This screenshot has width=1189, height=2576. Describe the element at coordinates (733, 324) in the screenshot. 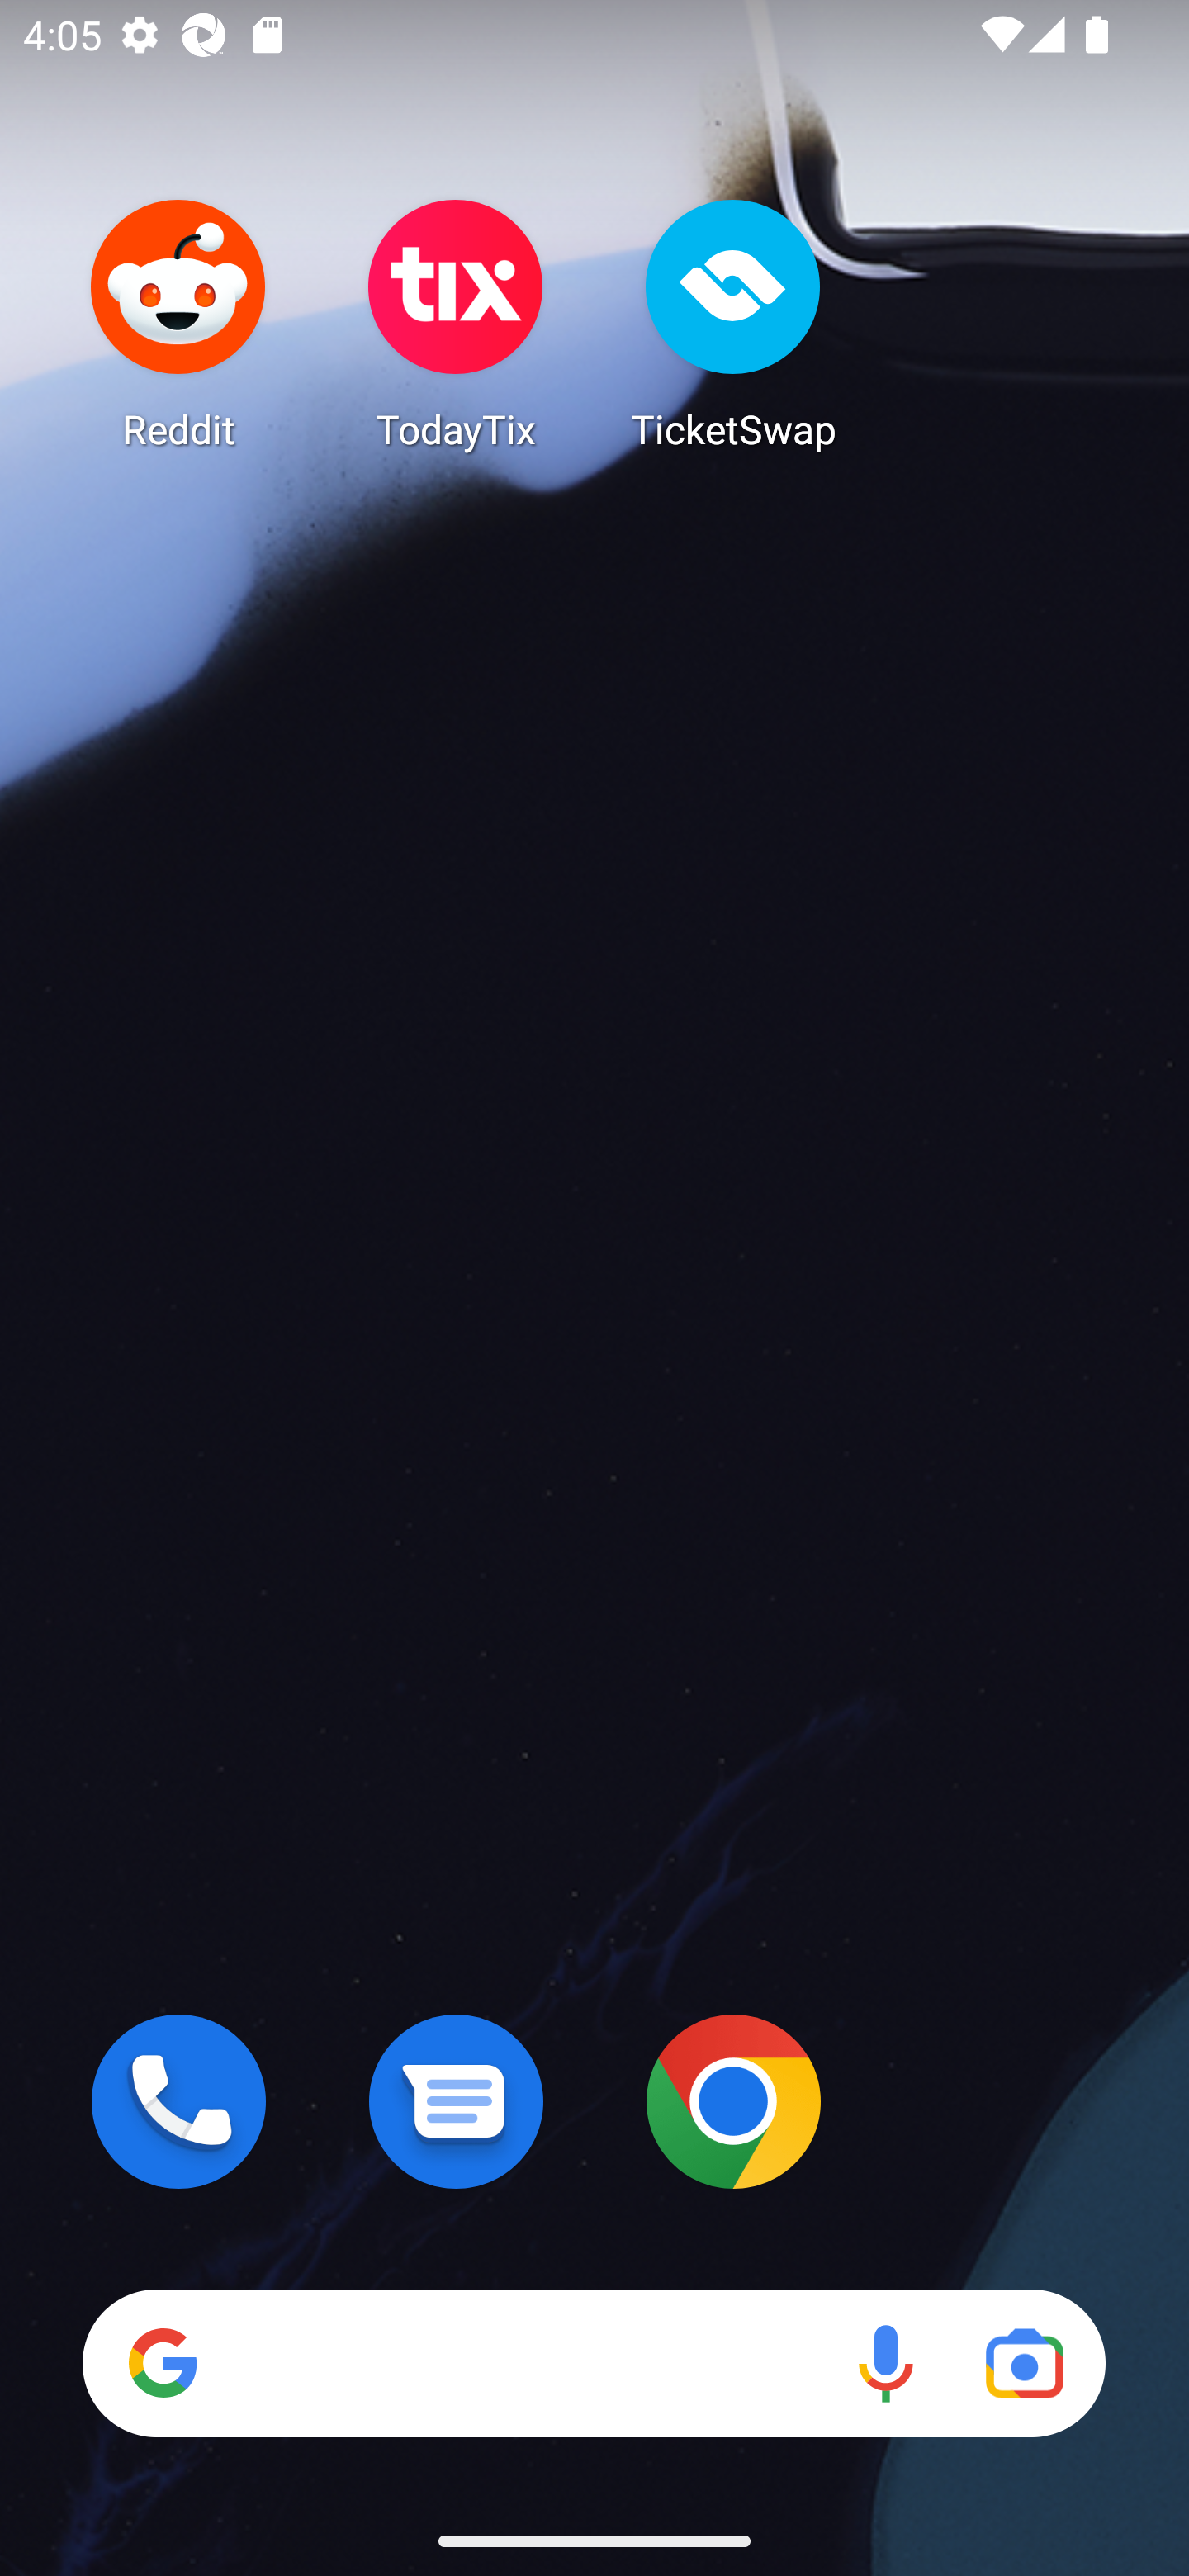

I see `TicketSwap` at that location.